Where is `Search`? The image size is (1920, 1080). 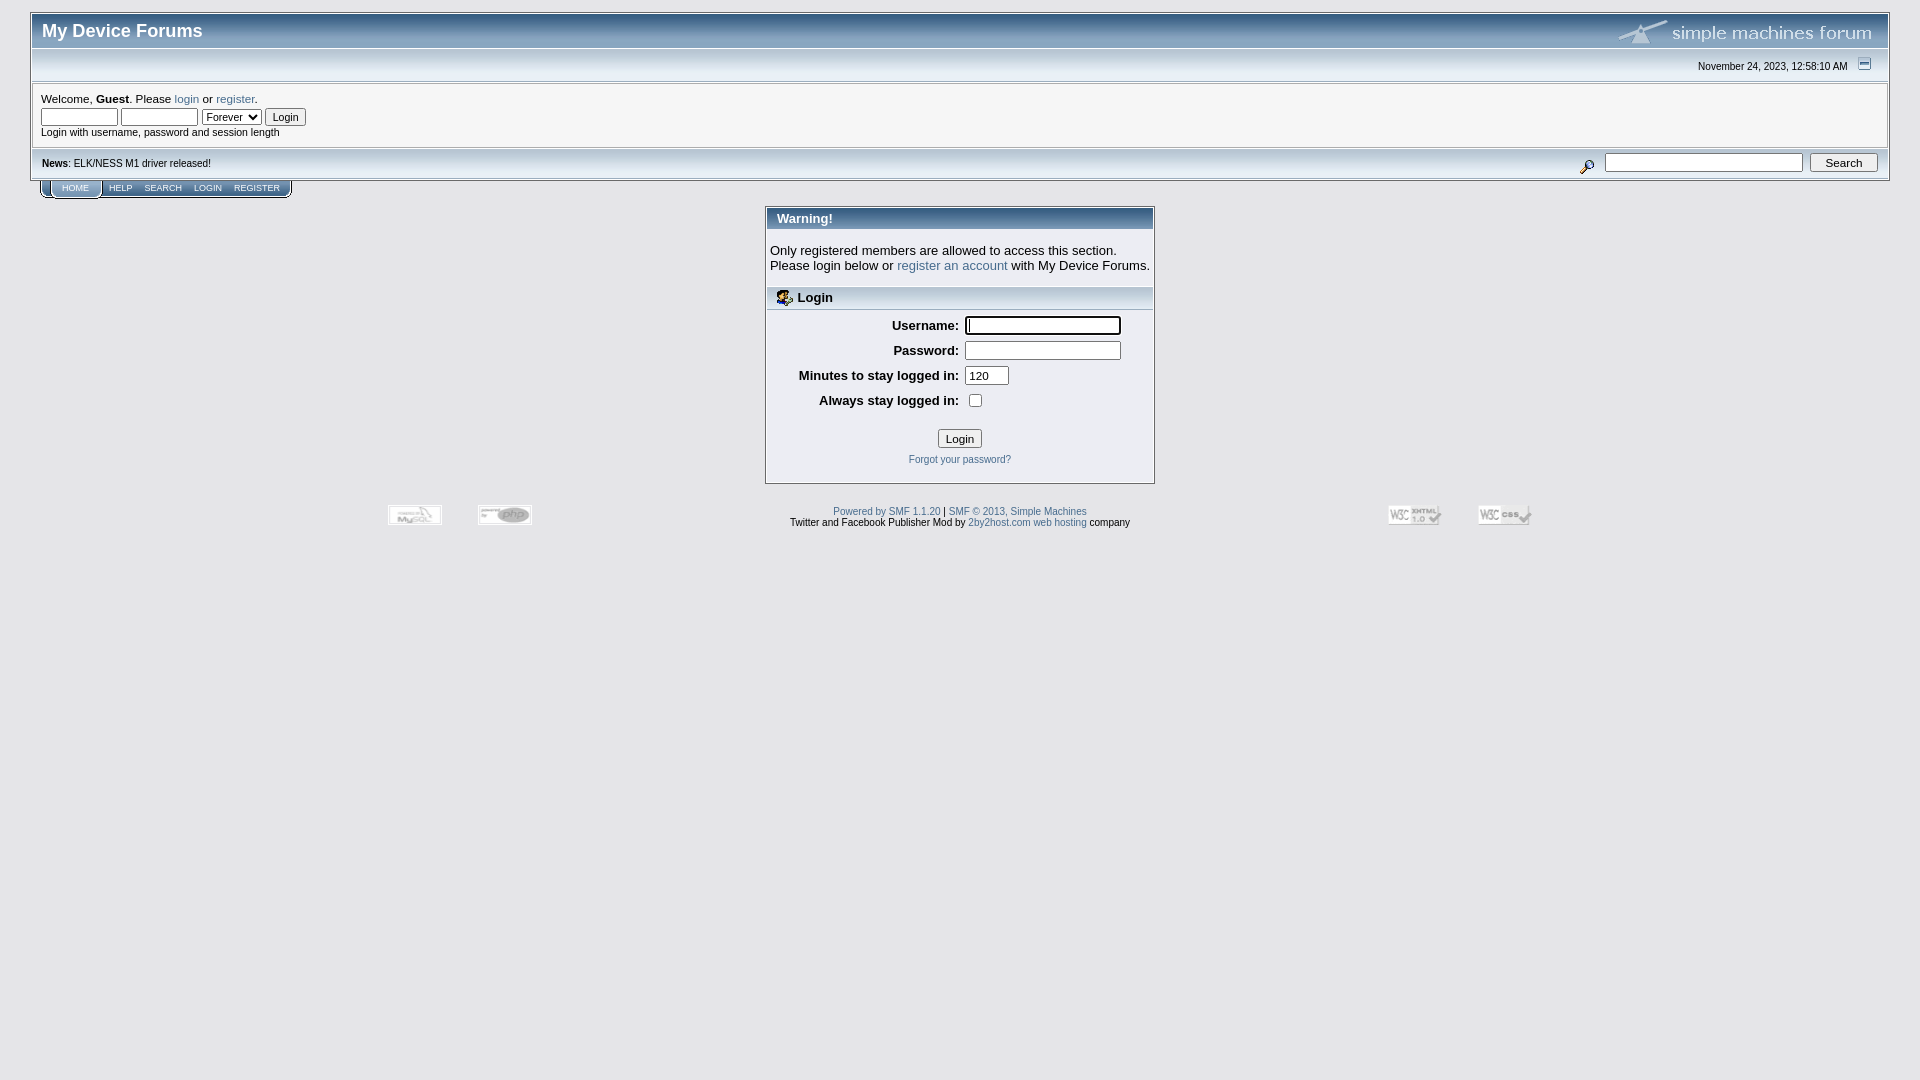
Search is located at coordinates (1844, 162).